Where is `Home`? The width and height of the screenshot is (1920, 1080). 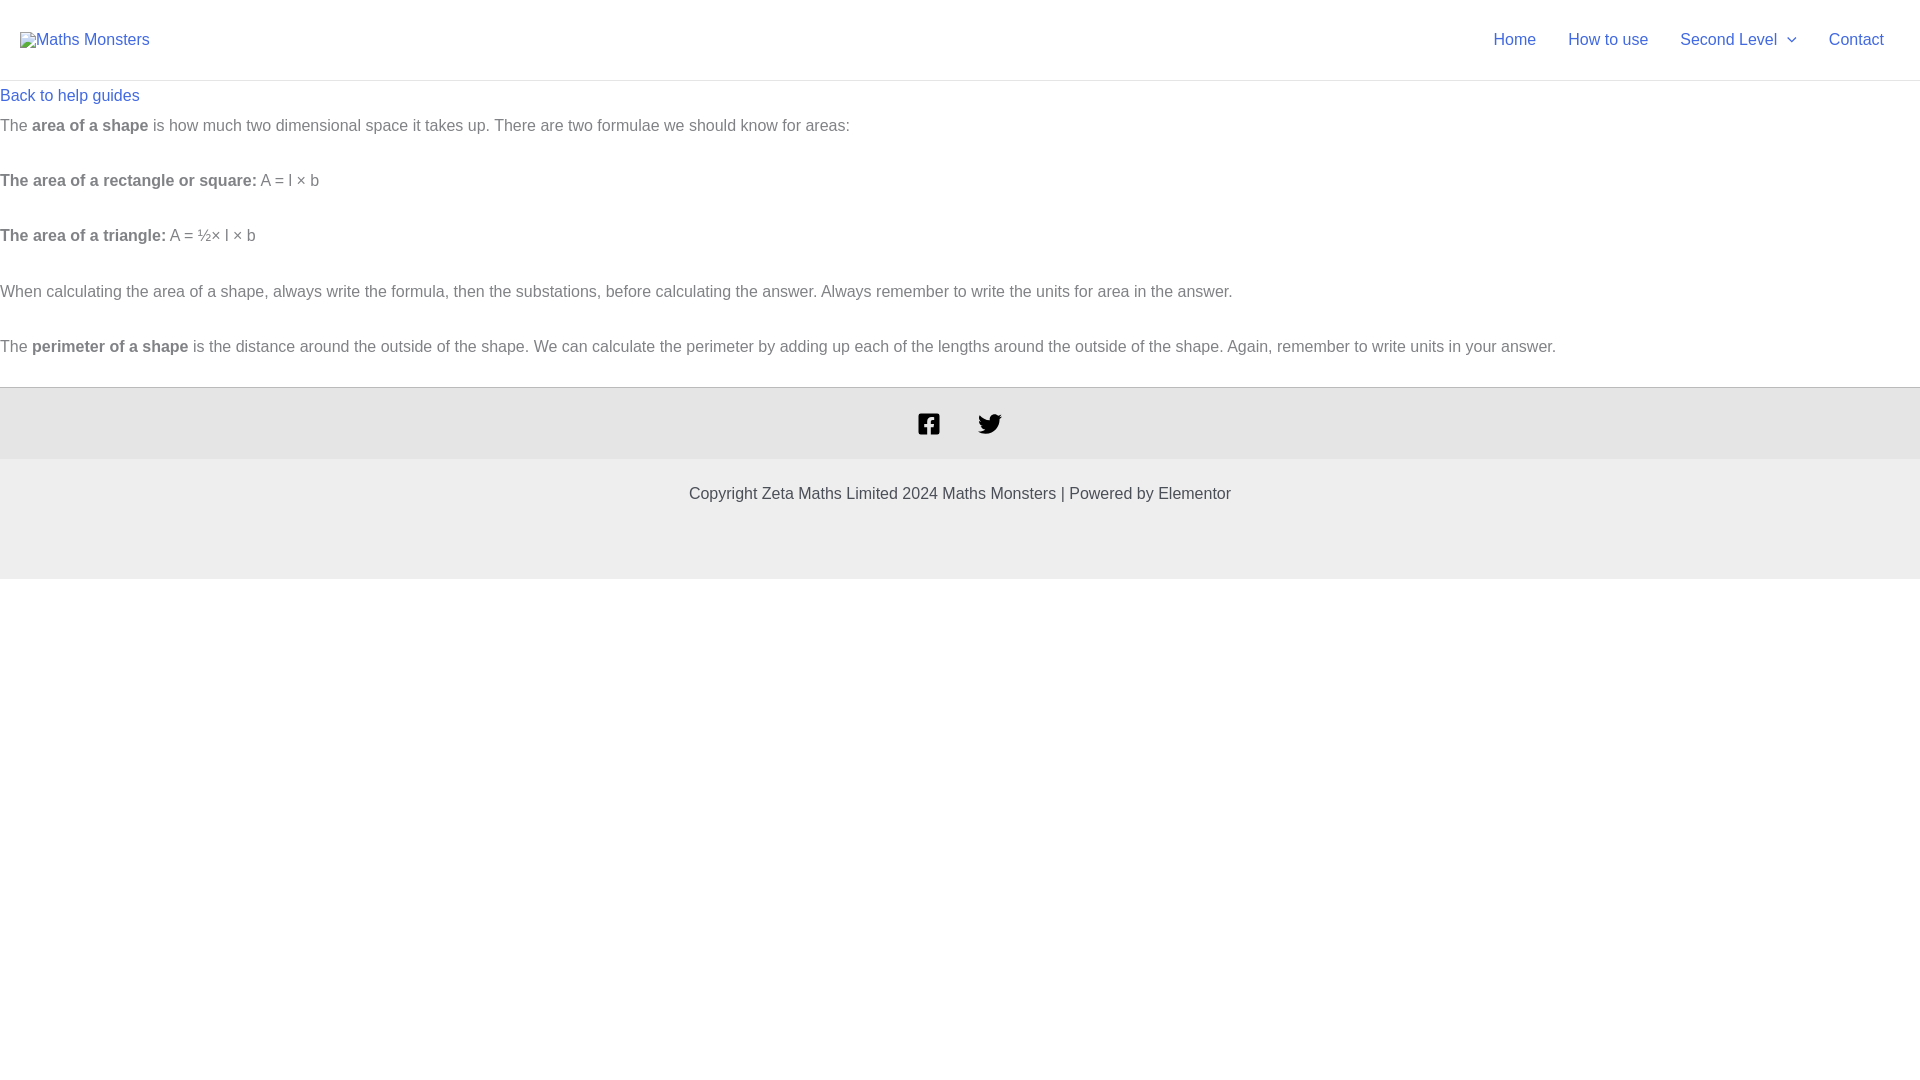 Home is located at coordinates (1516, 40).